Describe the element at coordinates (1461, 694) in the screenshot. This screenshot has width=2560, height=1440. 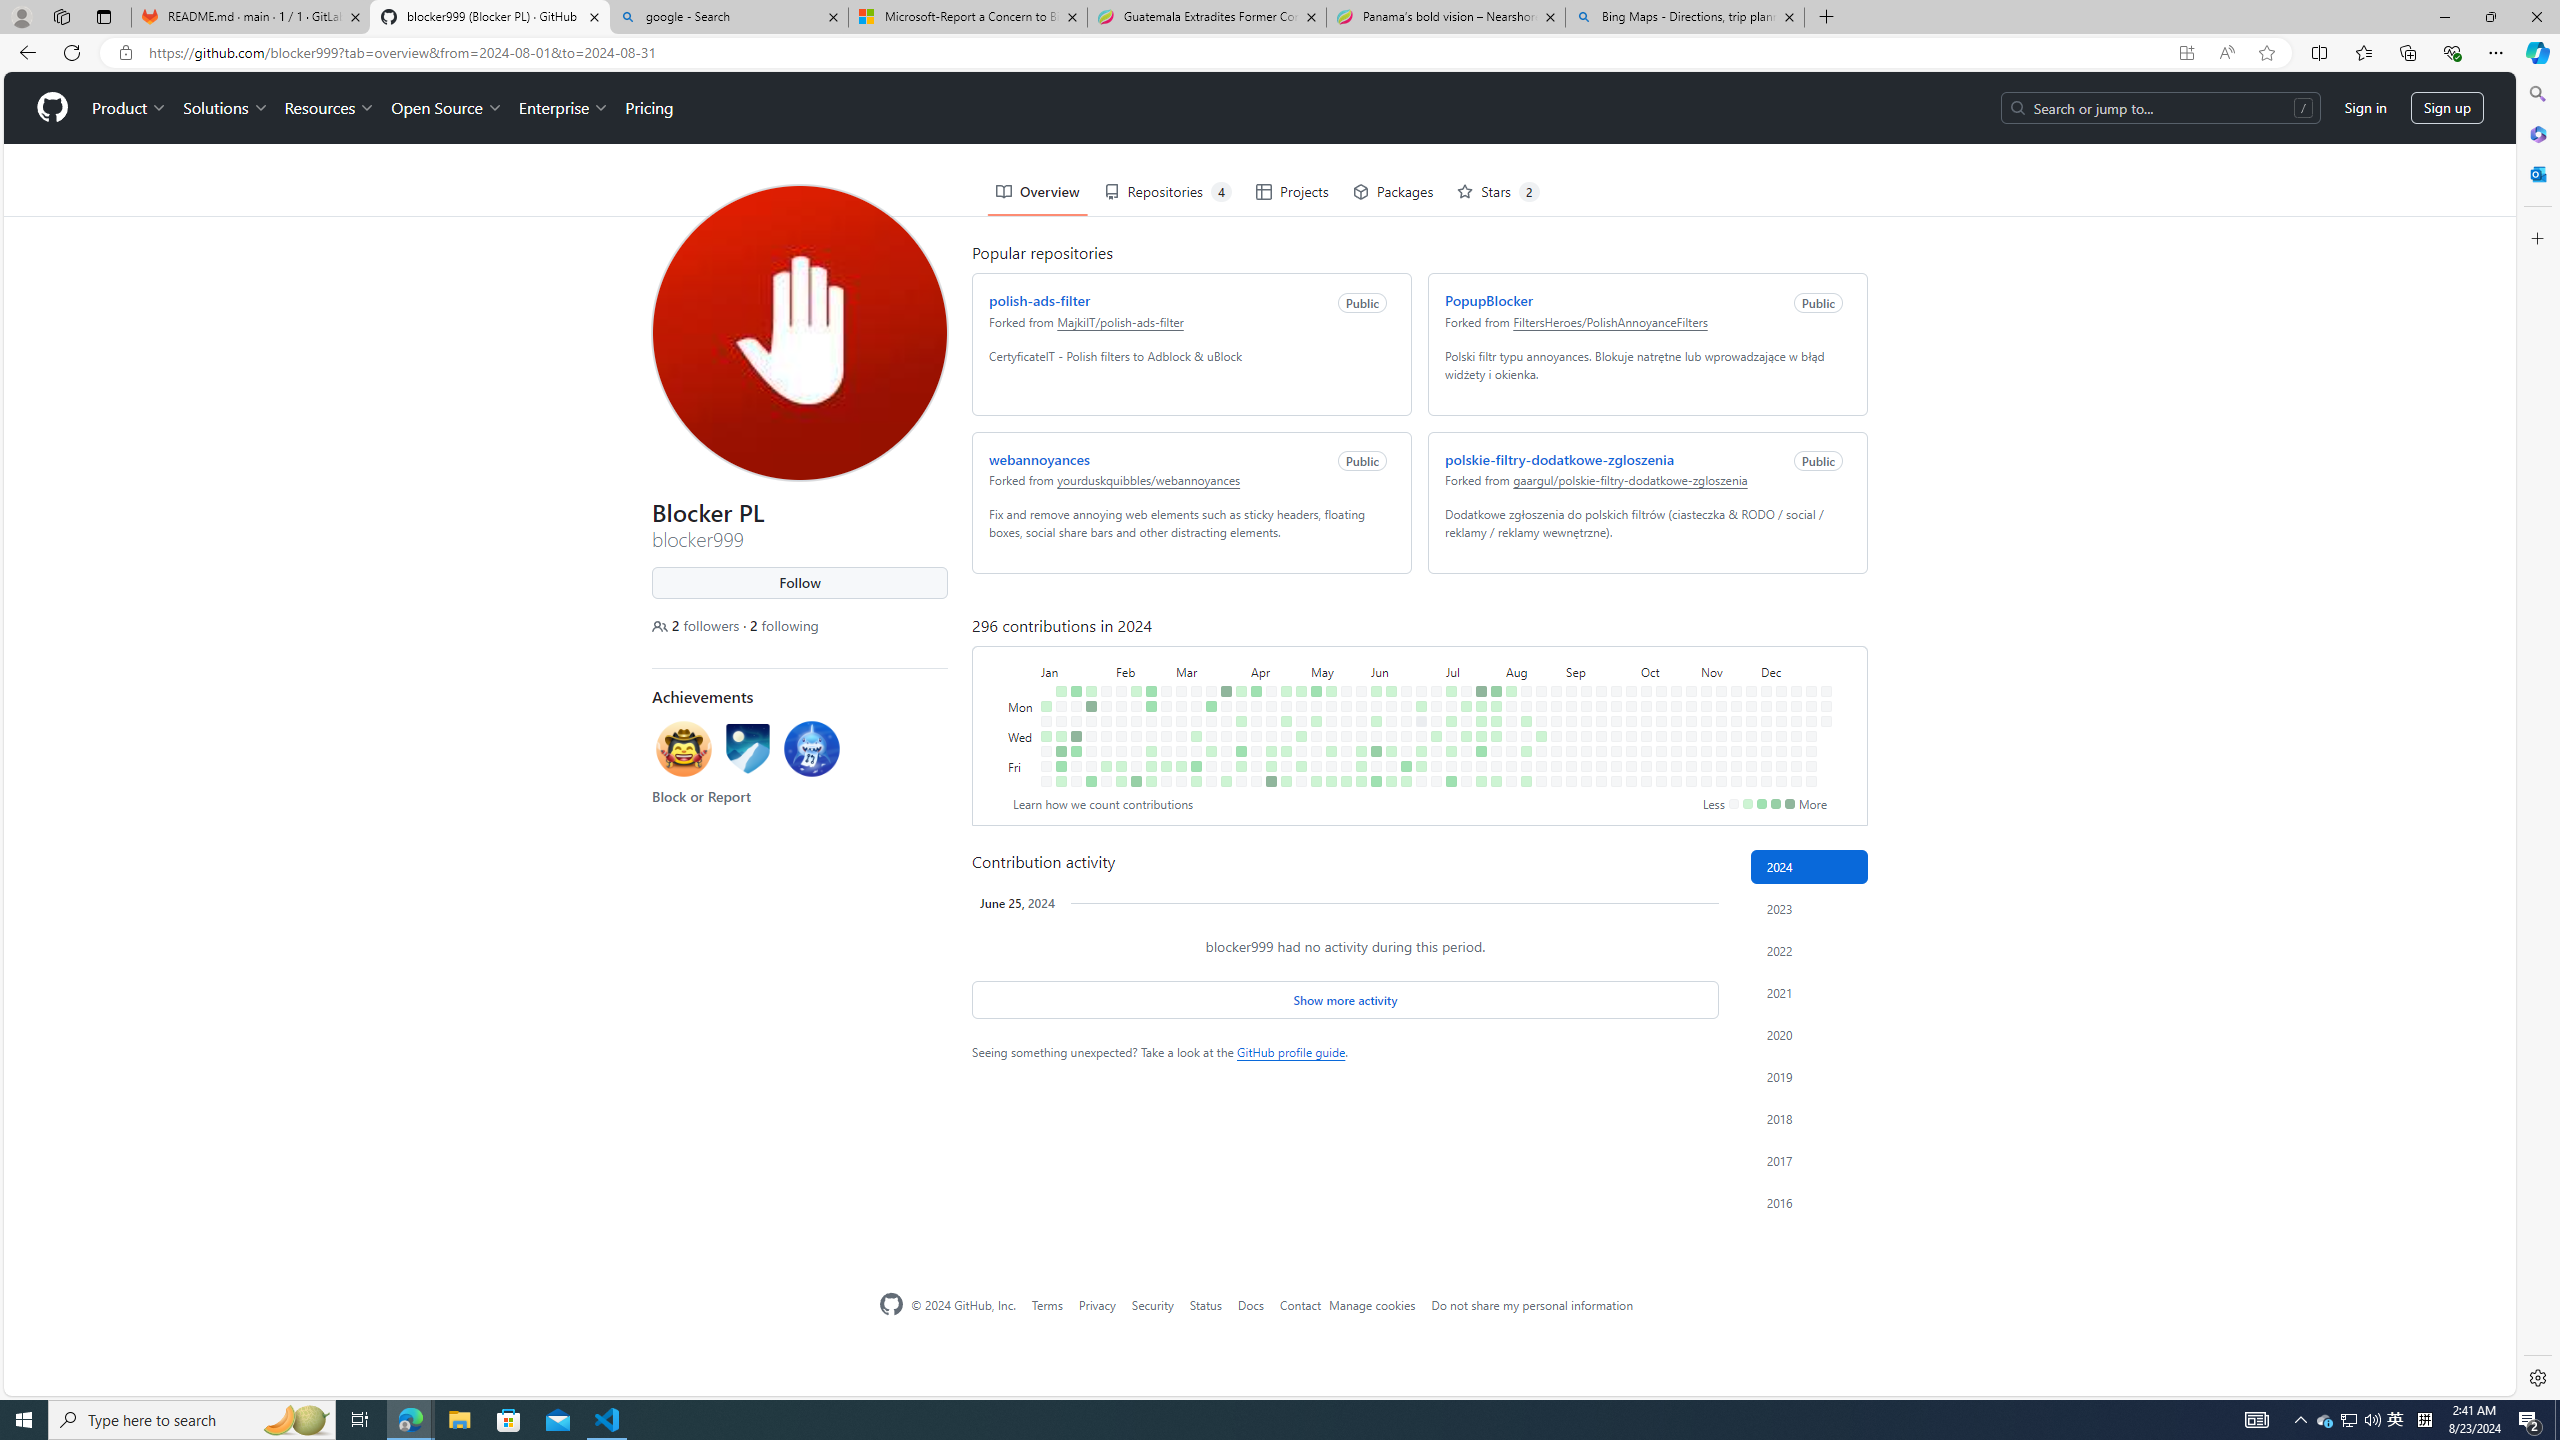
I see `No contributions on July 19th.` at that location.